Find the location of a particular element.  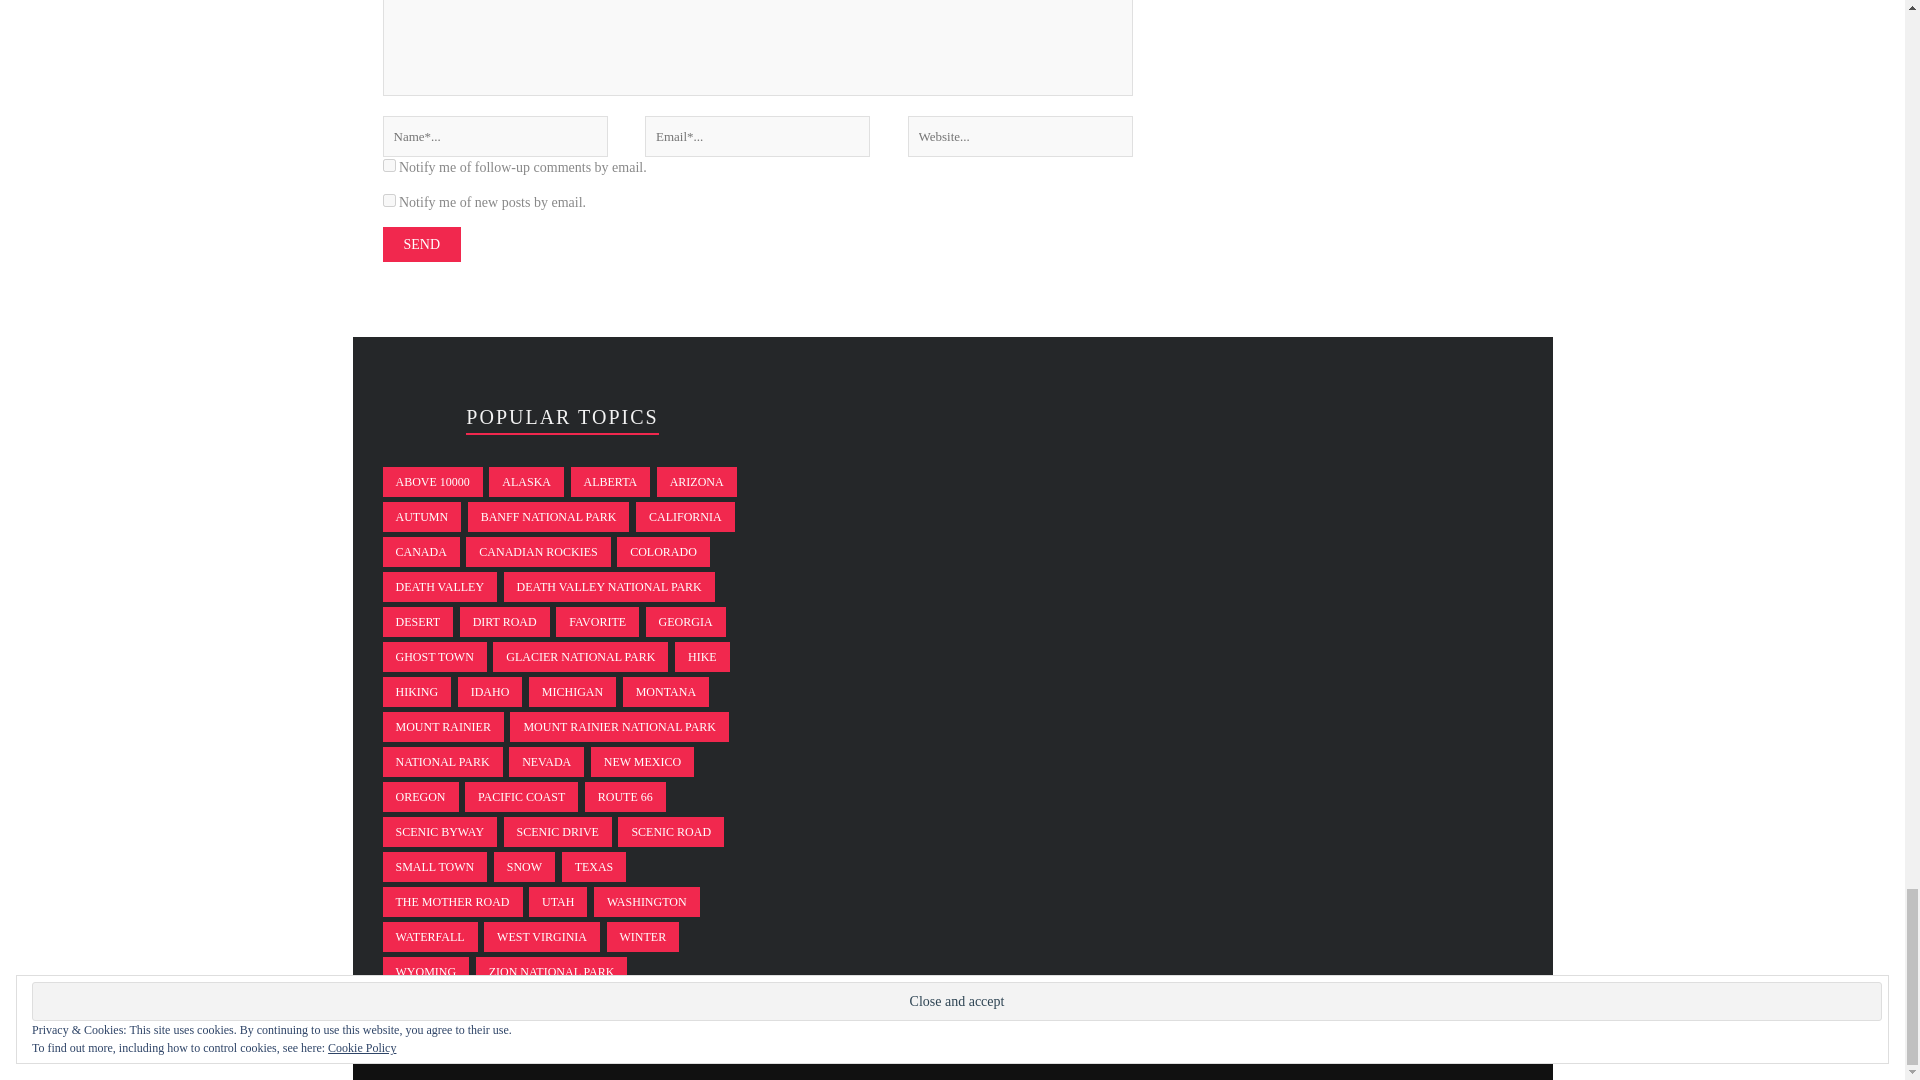

Send is located at coordinates (421, 244).